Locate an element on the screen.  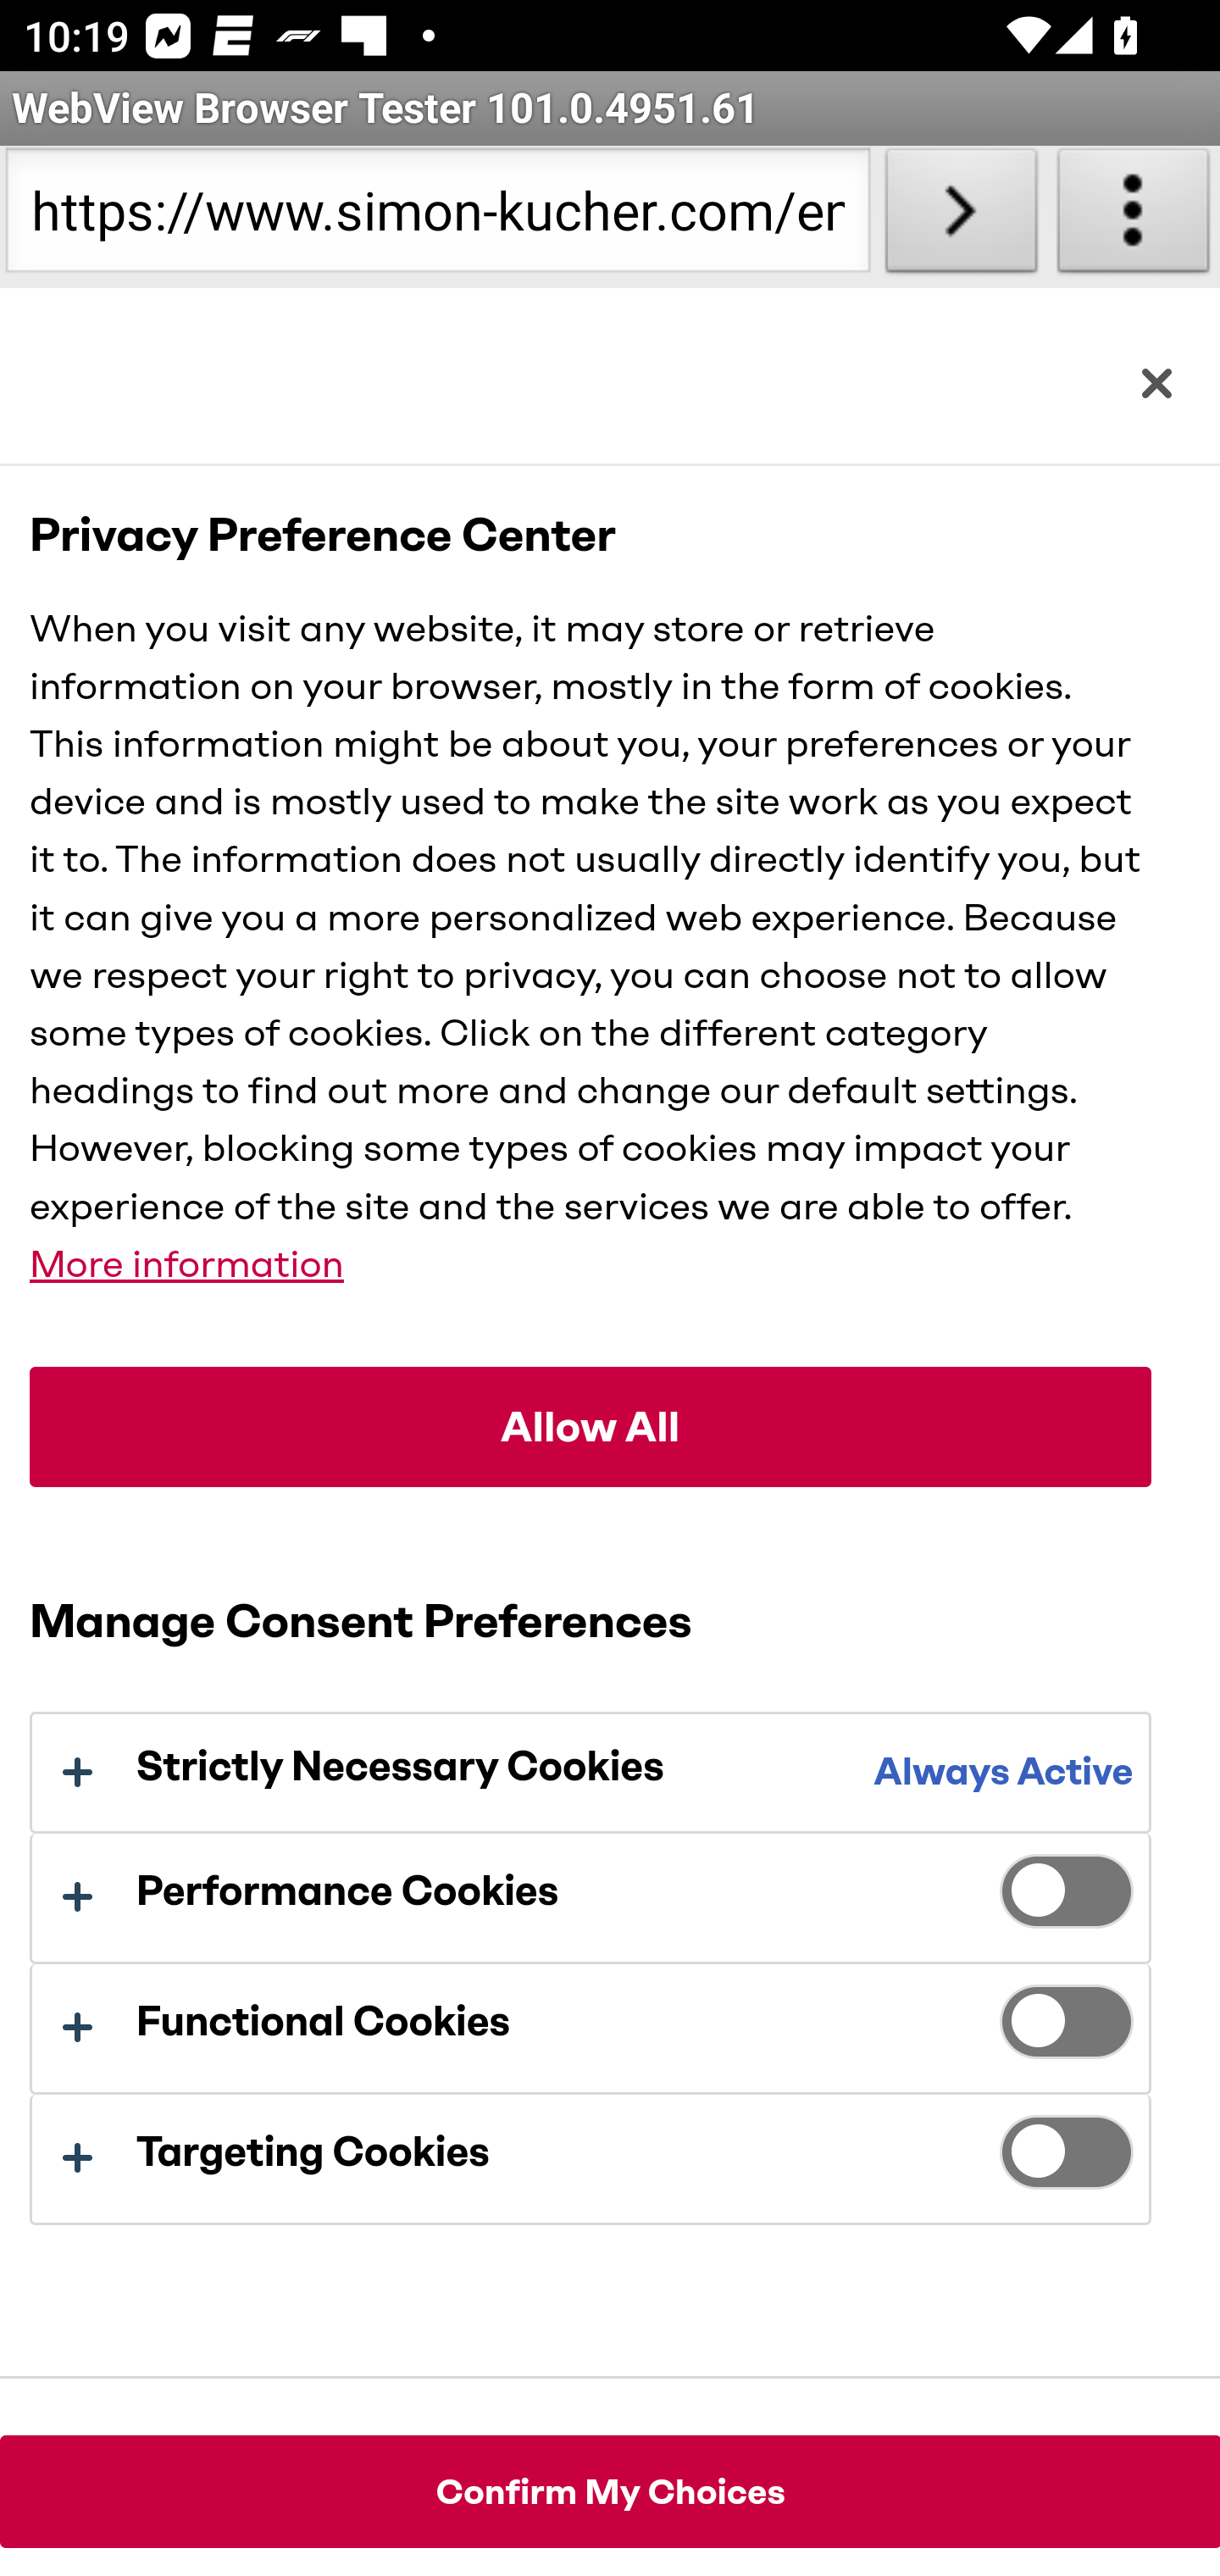
About WebView is located at coordinates (1134, 217).